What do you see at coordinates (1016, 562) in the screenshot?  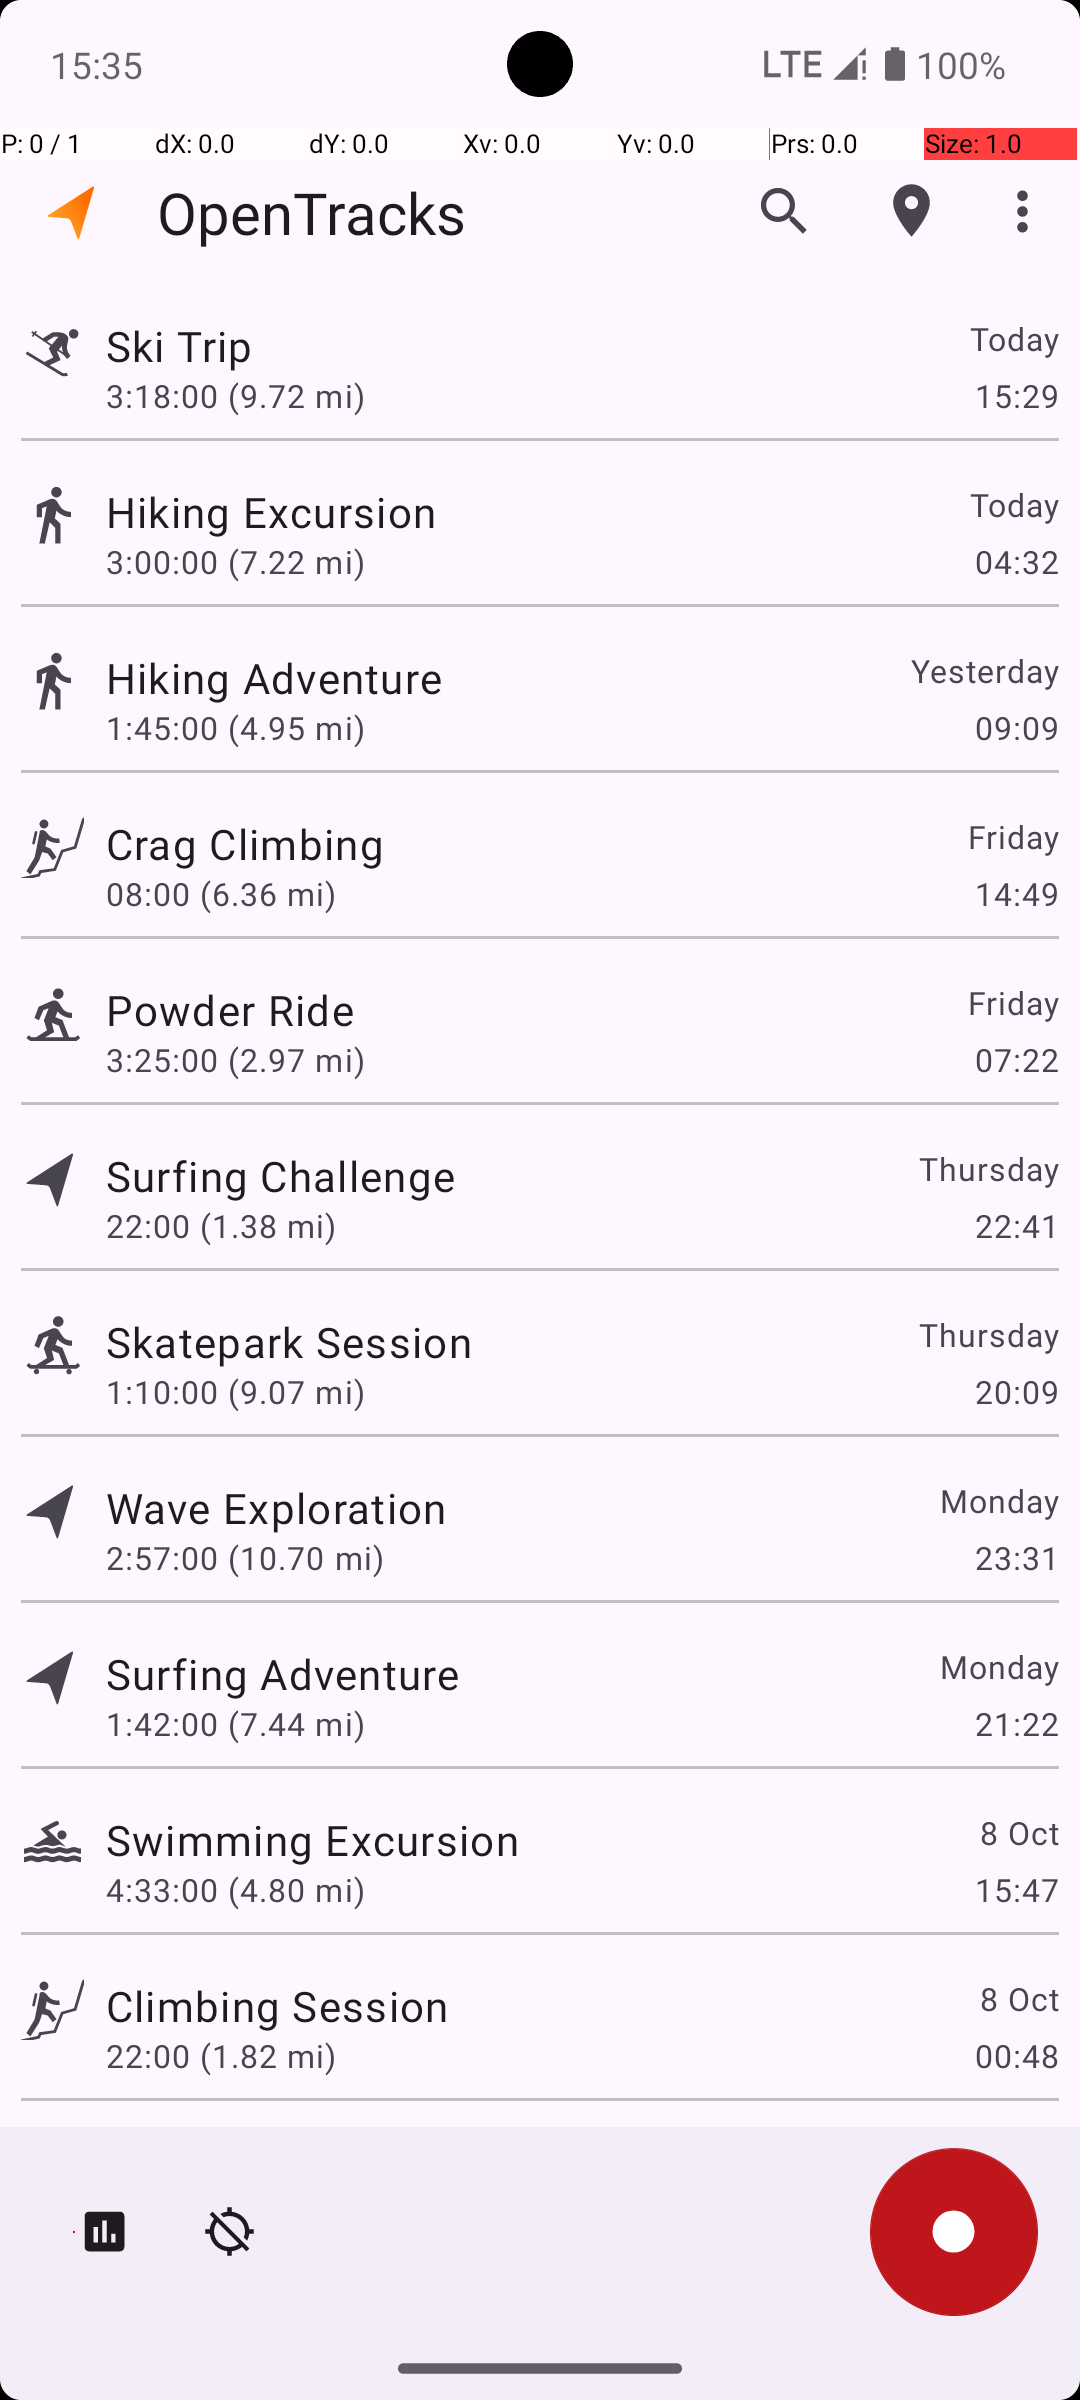 I see `04:32` at bounding box center [1016, 562].